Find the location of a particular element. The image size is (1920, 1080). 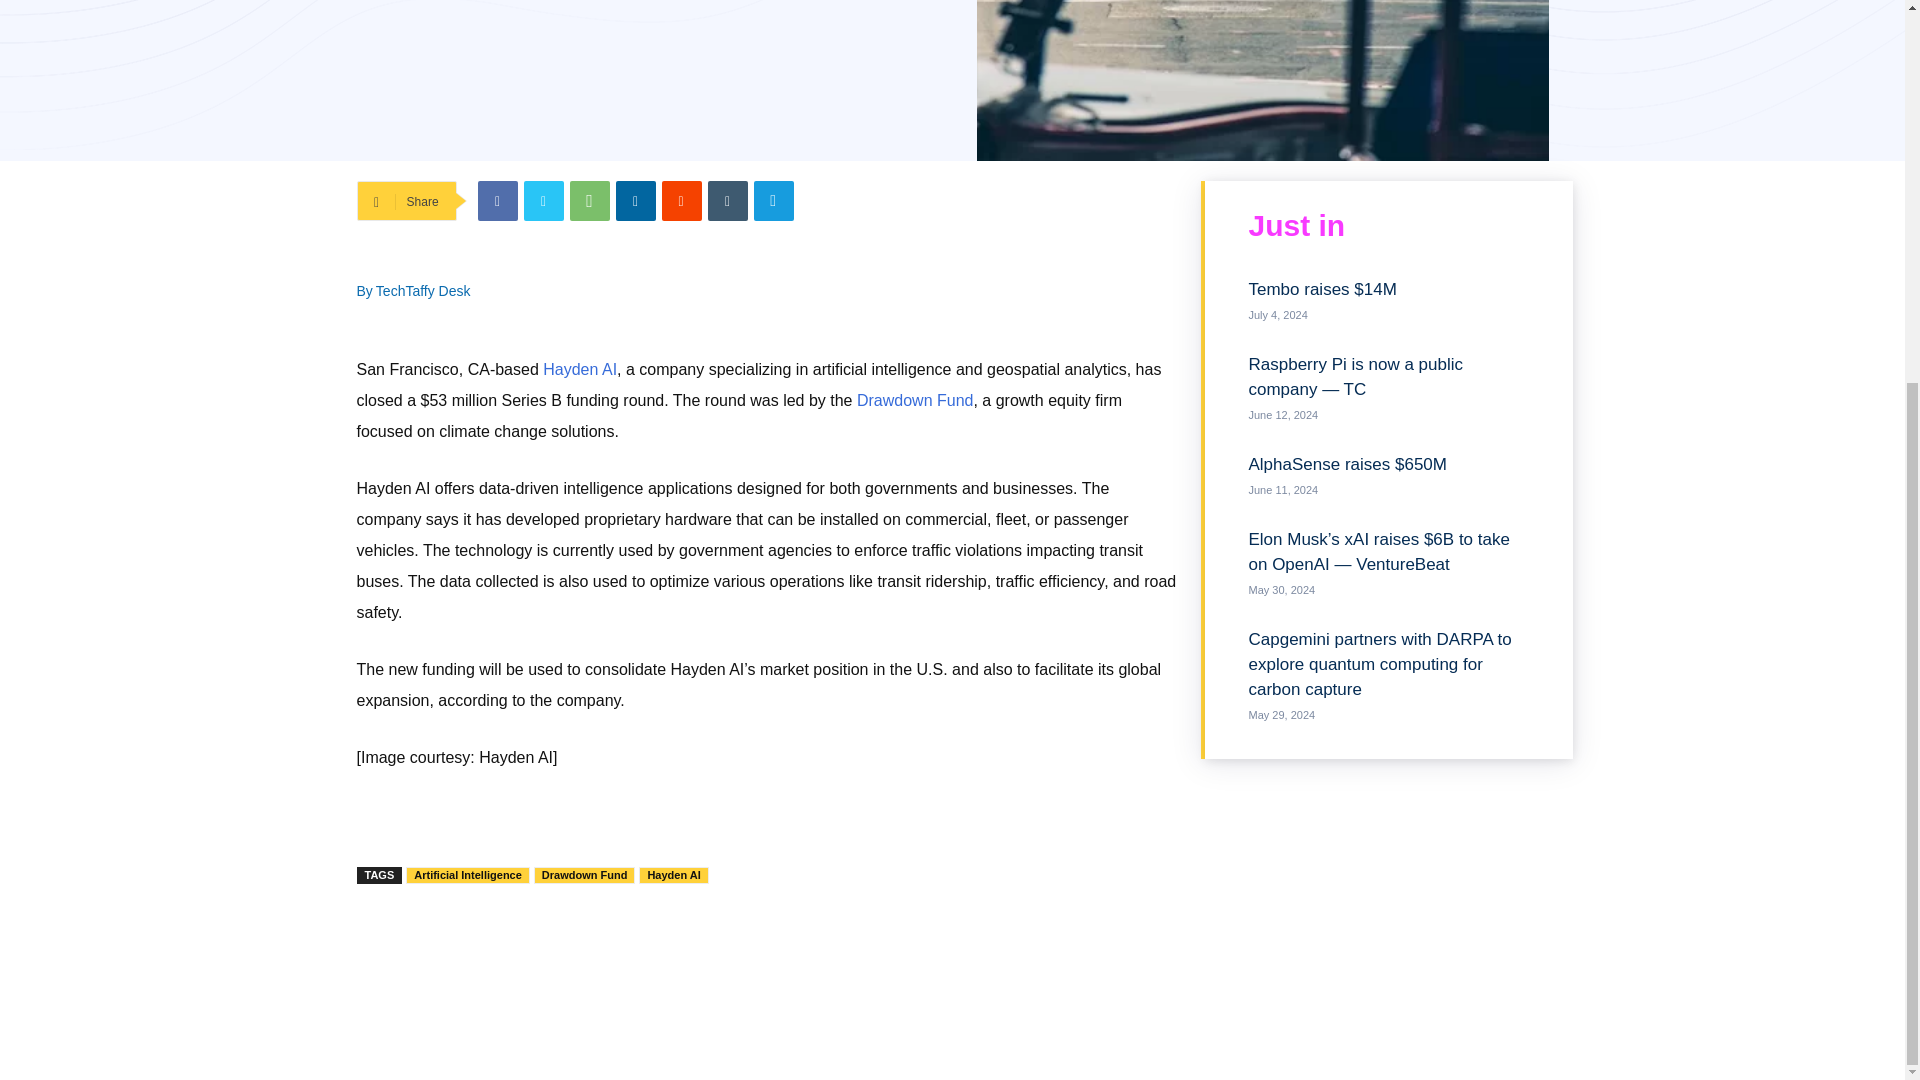

WhatsApp is located at coordinates (590, 201).